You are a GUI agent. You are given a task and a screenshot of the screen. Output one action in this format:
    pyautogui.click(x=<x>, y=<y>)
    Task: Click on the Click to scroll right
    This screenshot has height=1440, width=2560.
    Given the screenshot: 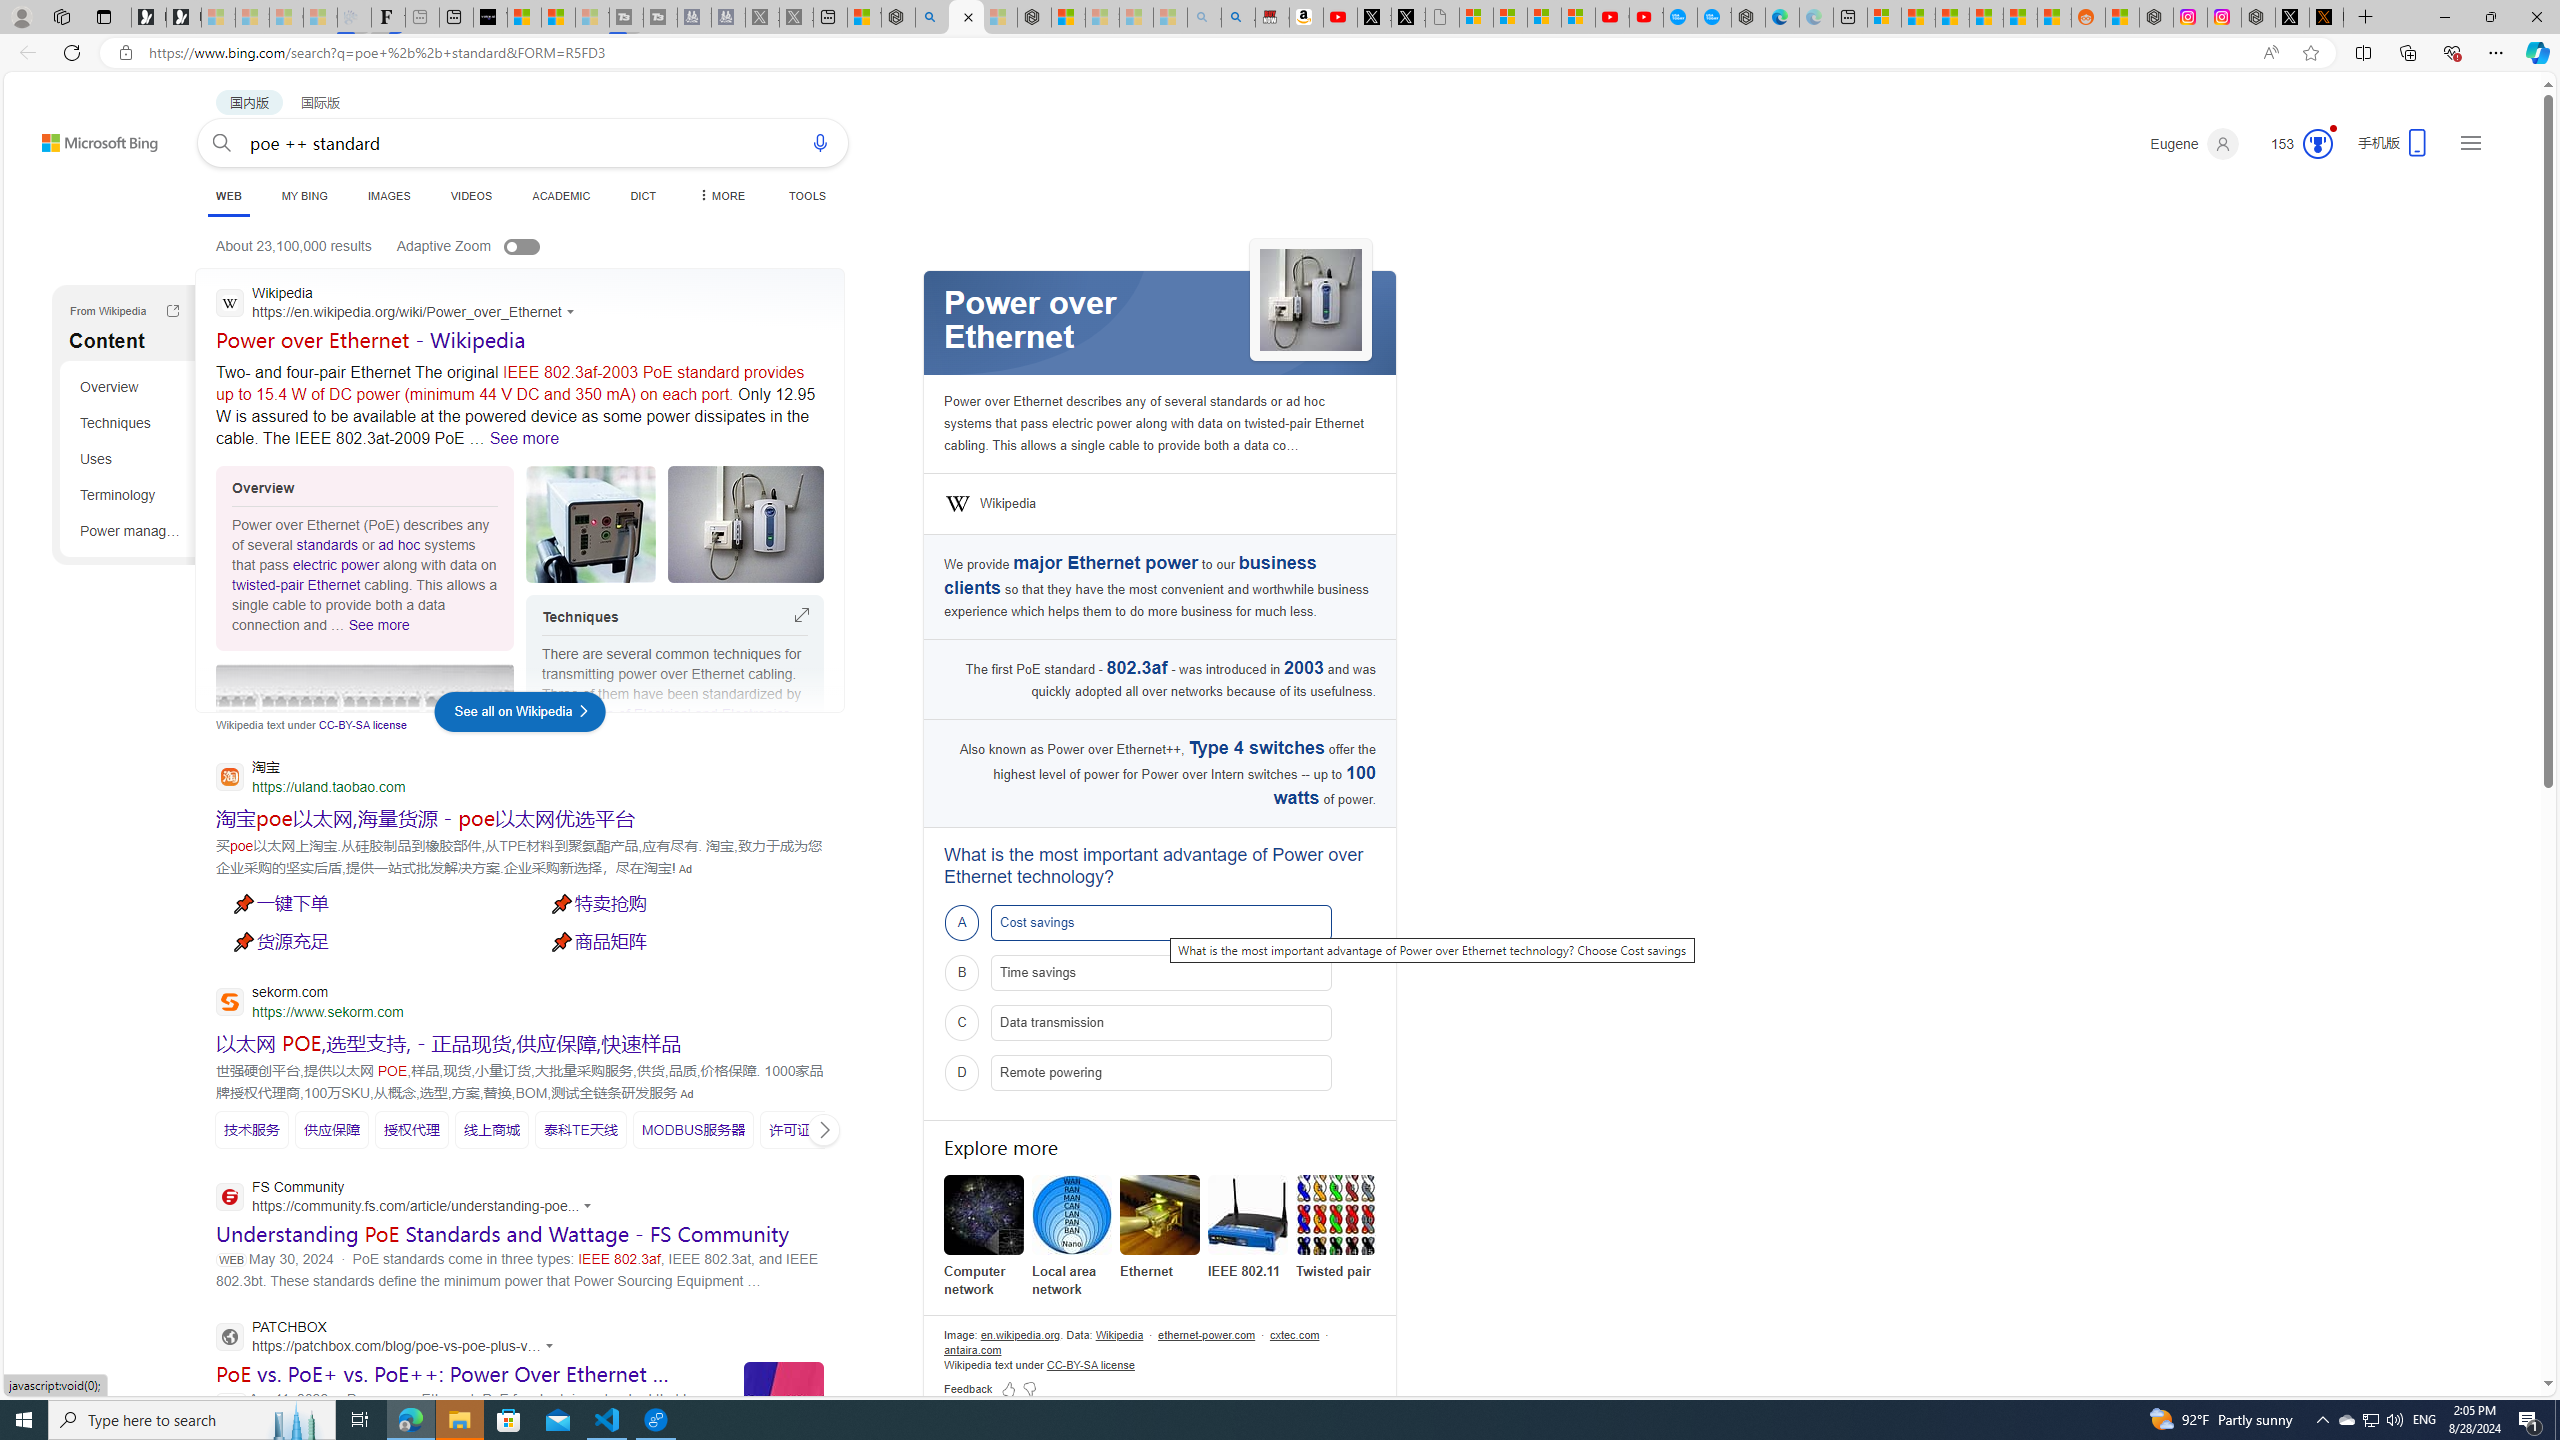 What is the action you would take?
    pyautogui.click(x=824, y=1130)
    